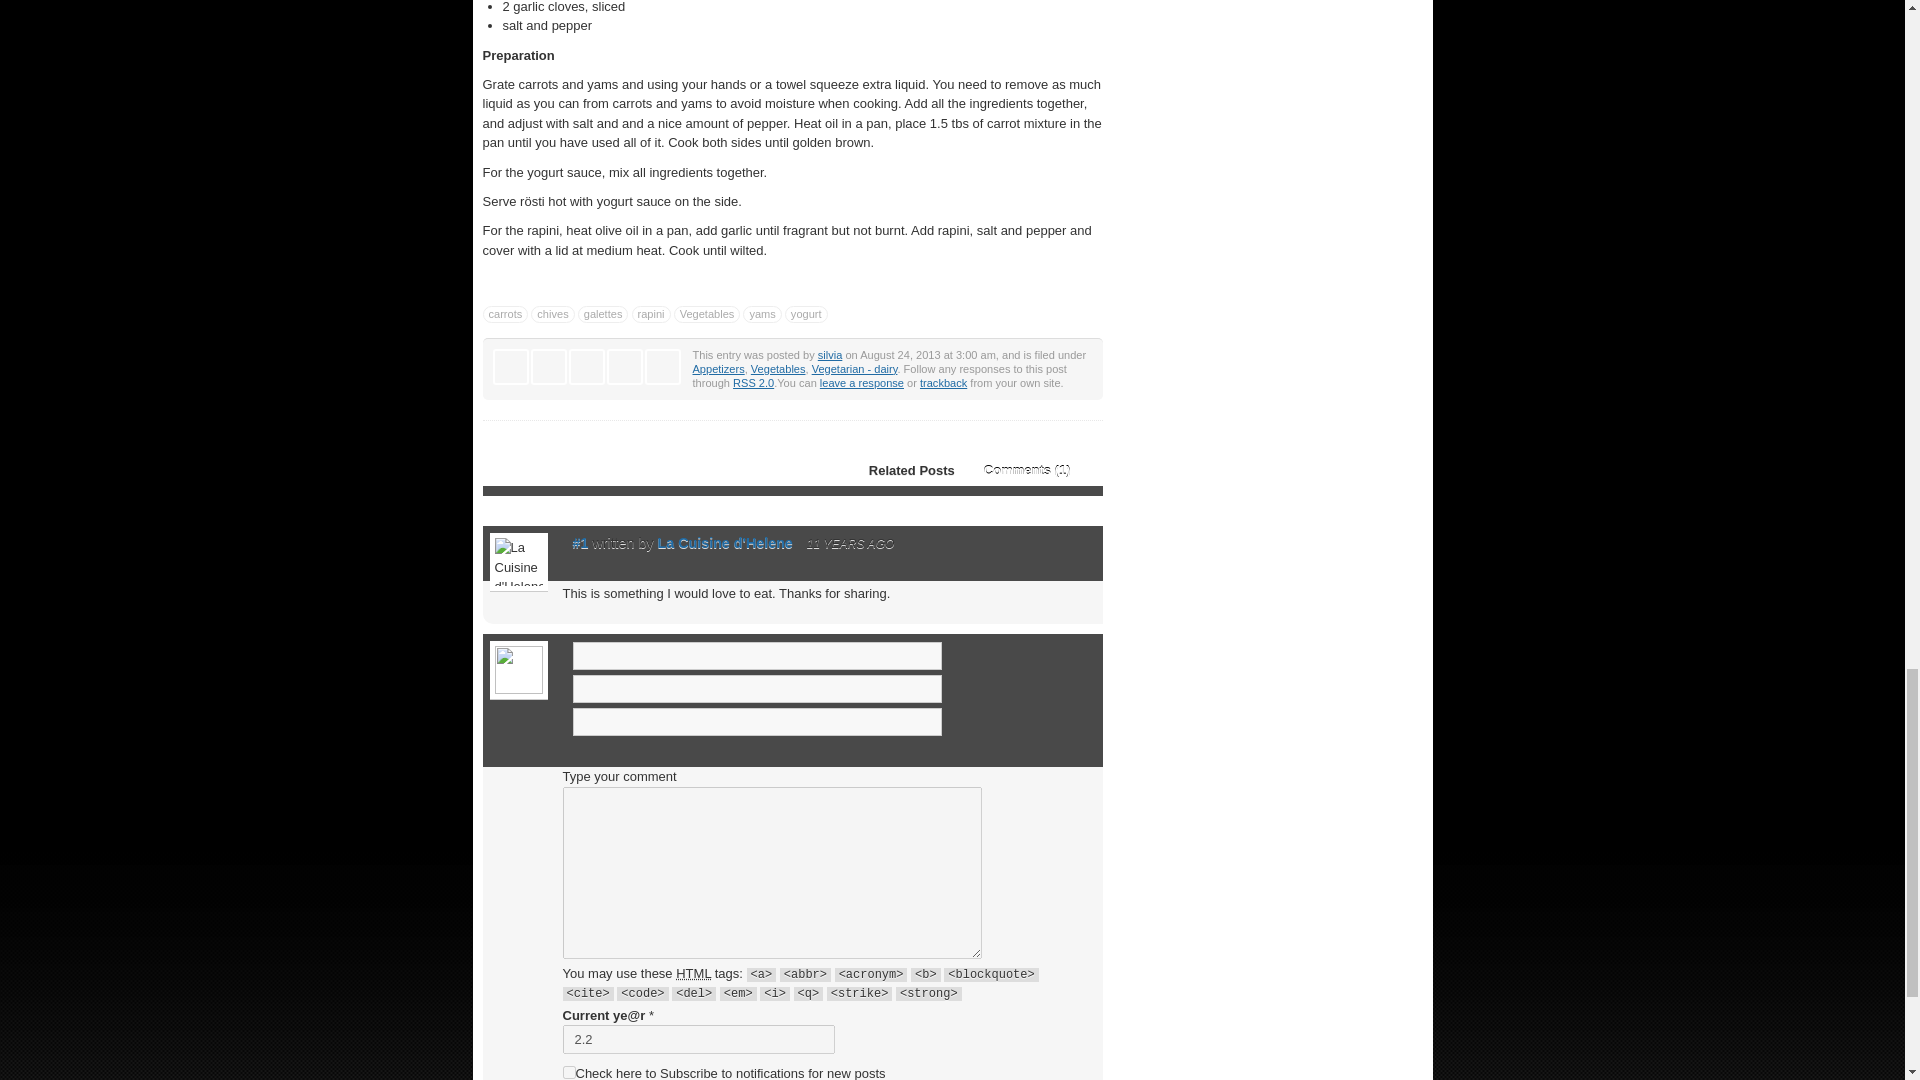 This screenshot has height=1080, width=1920. Describe the element at coordinates (552, 314) in the screenshot. I see `chives` at that location.